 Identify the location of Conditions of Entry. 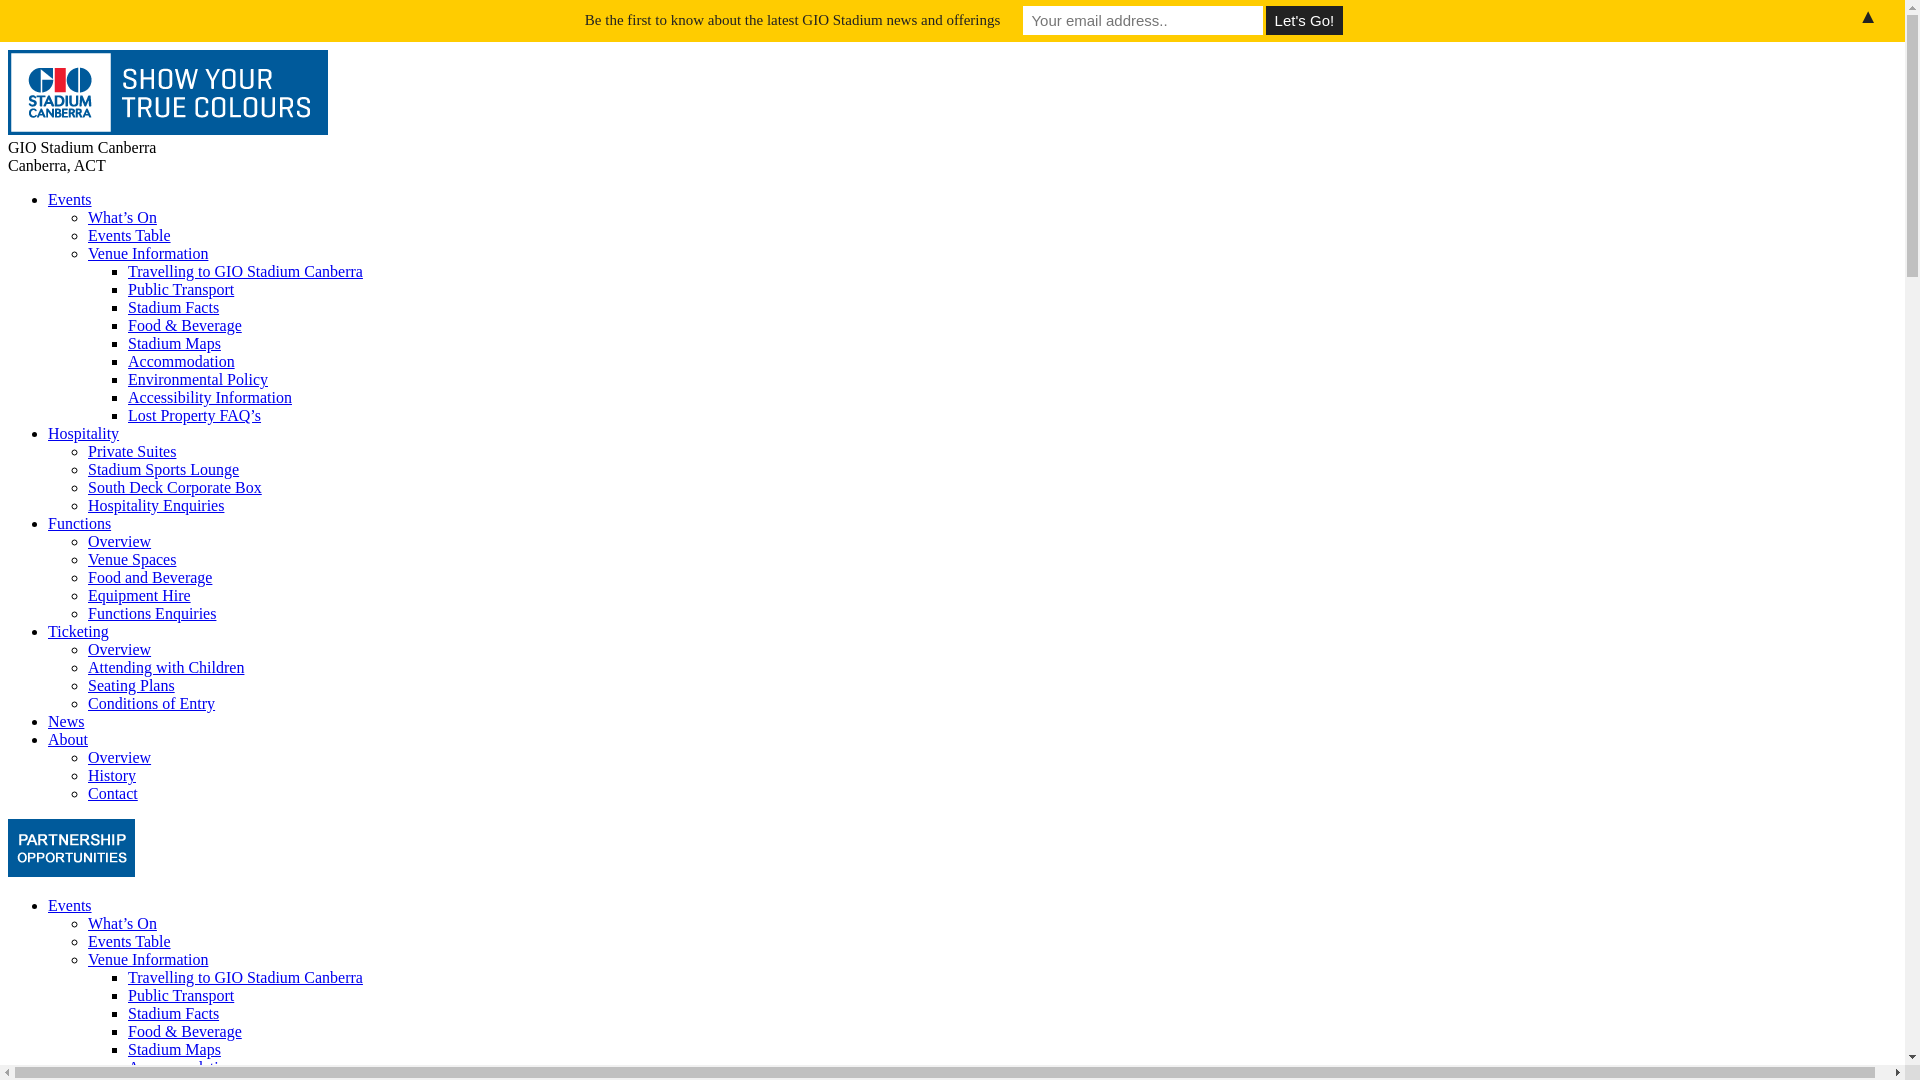
(152, 704).